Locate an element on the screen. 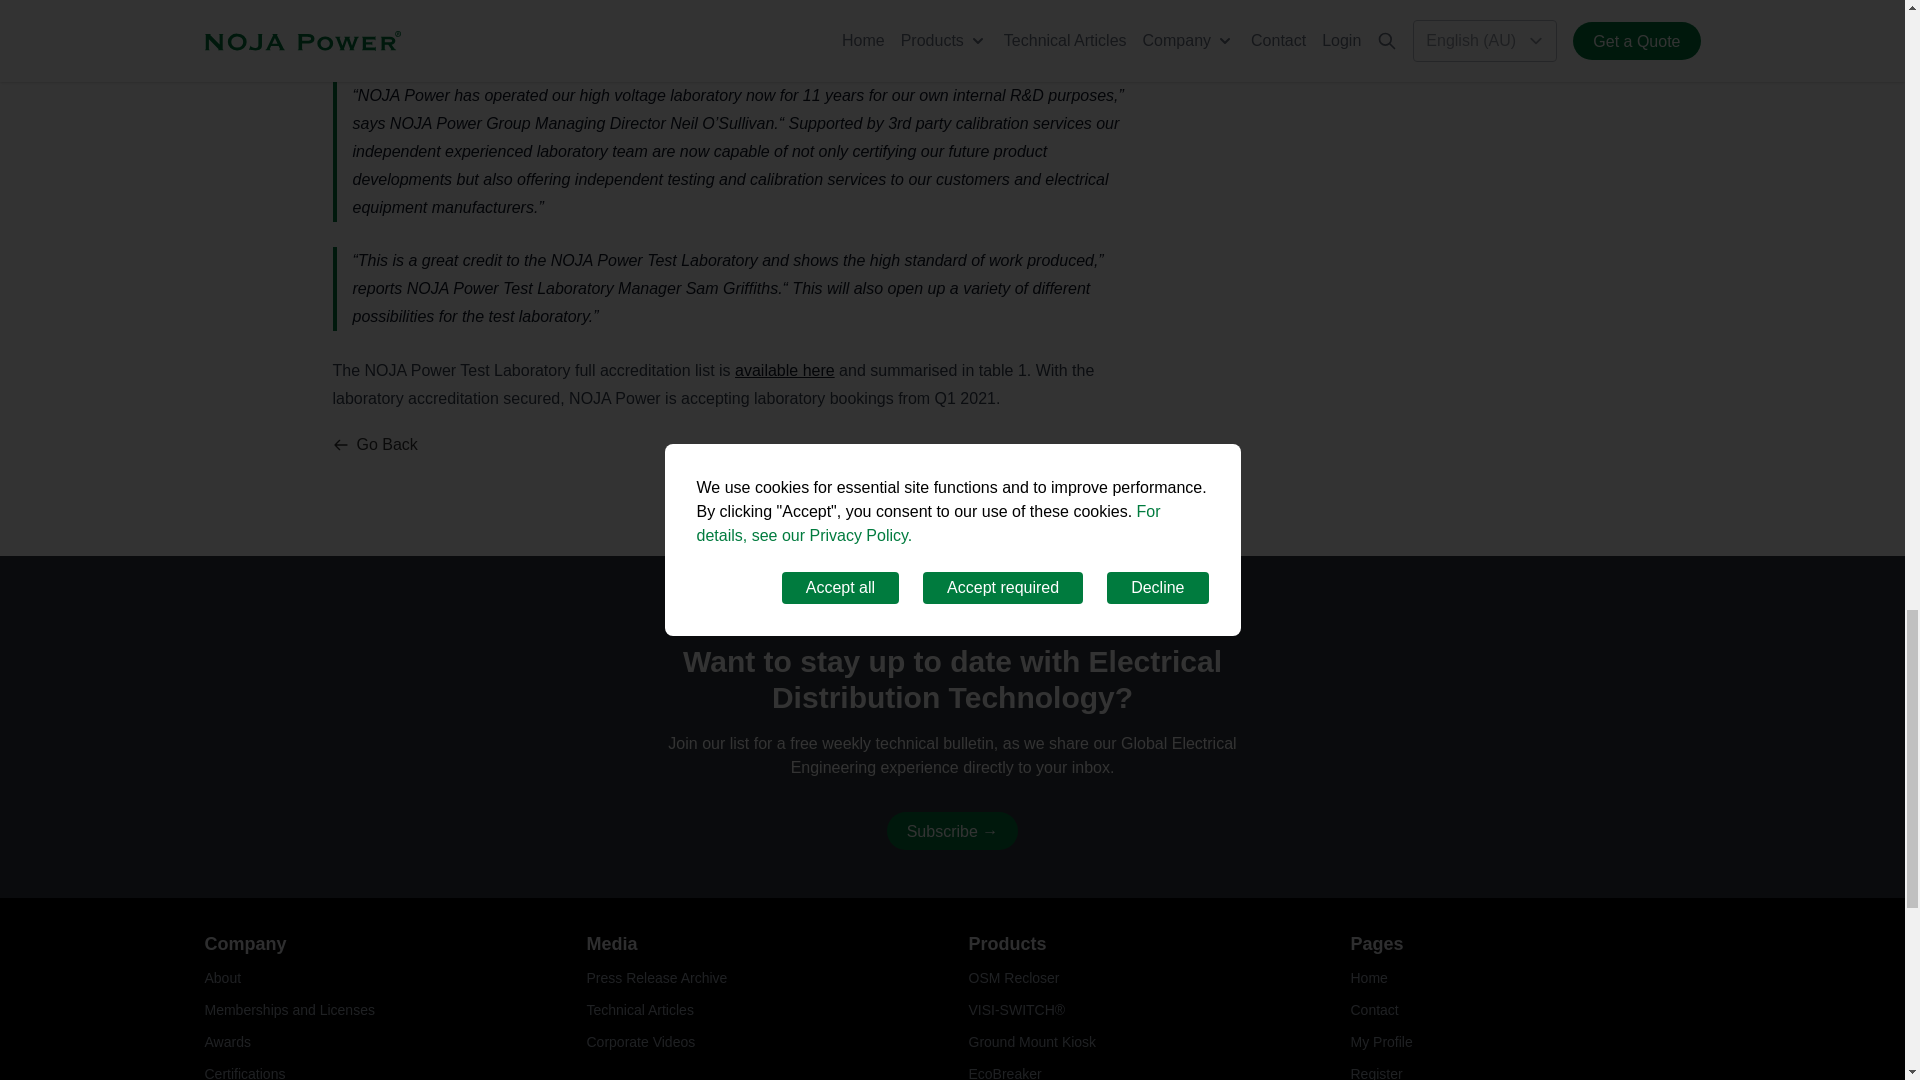 The width and height of the screenshot is (1920, 1080). Awards is located at coordinates (226, 1041).